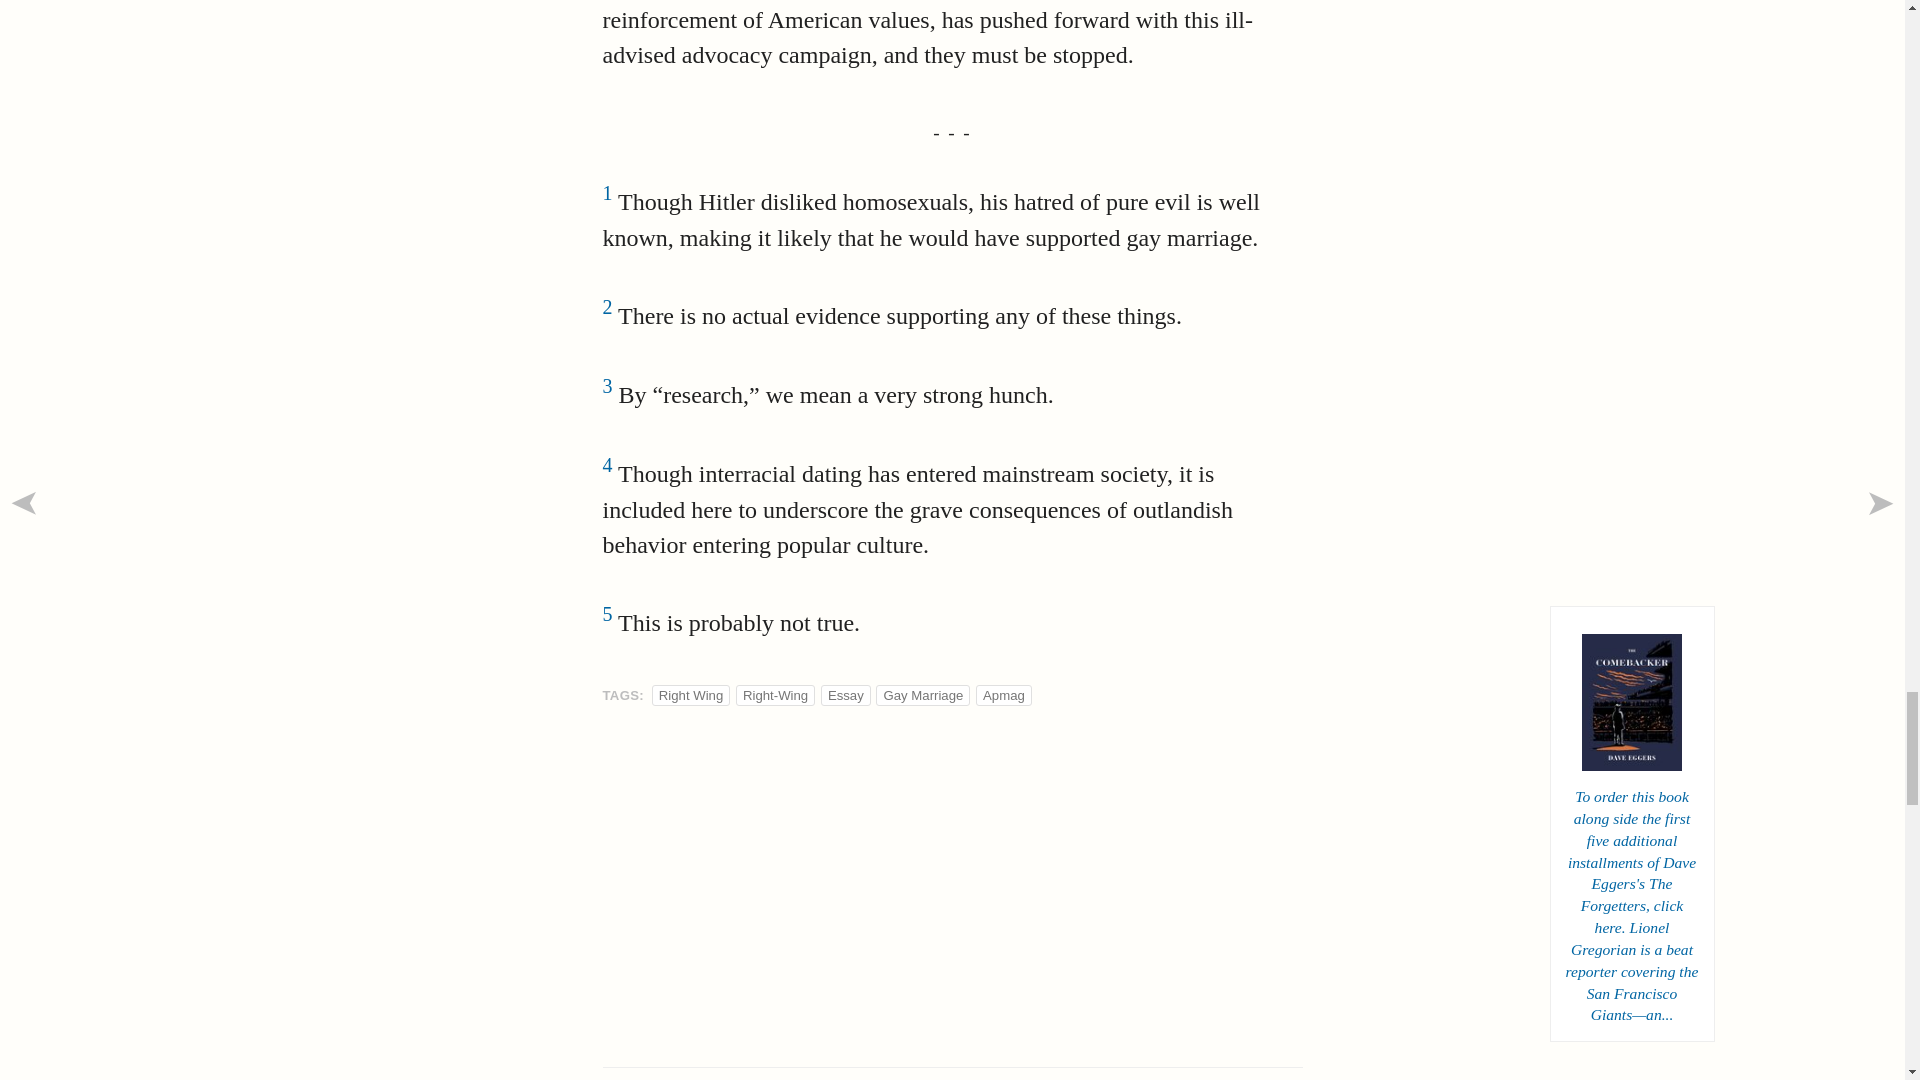 The width and height of the screenshot is (1920, 1080). What do you see at coordinates (607, 202) in the screenshot?
I see `1` at bounding box center [607, 202].